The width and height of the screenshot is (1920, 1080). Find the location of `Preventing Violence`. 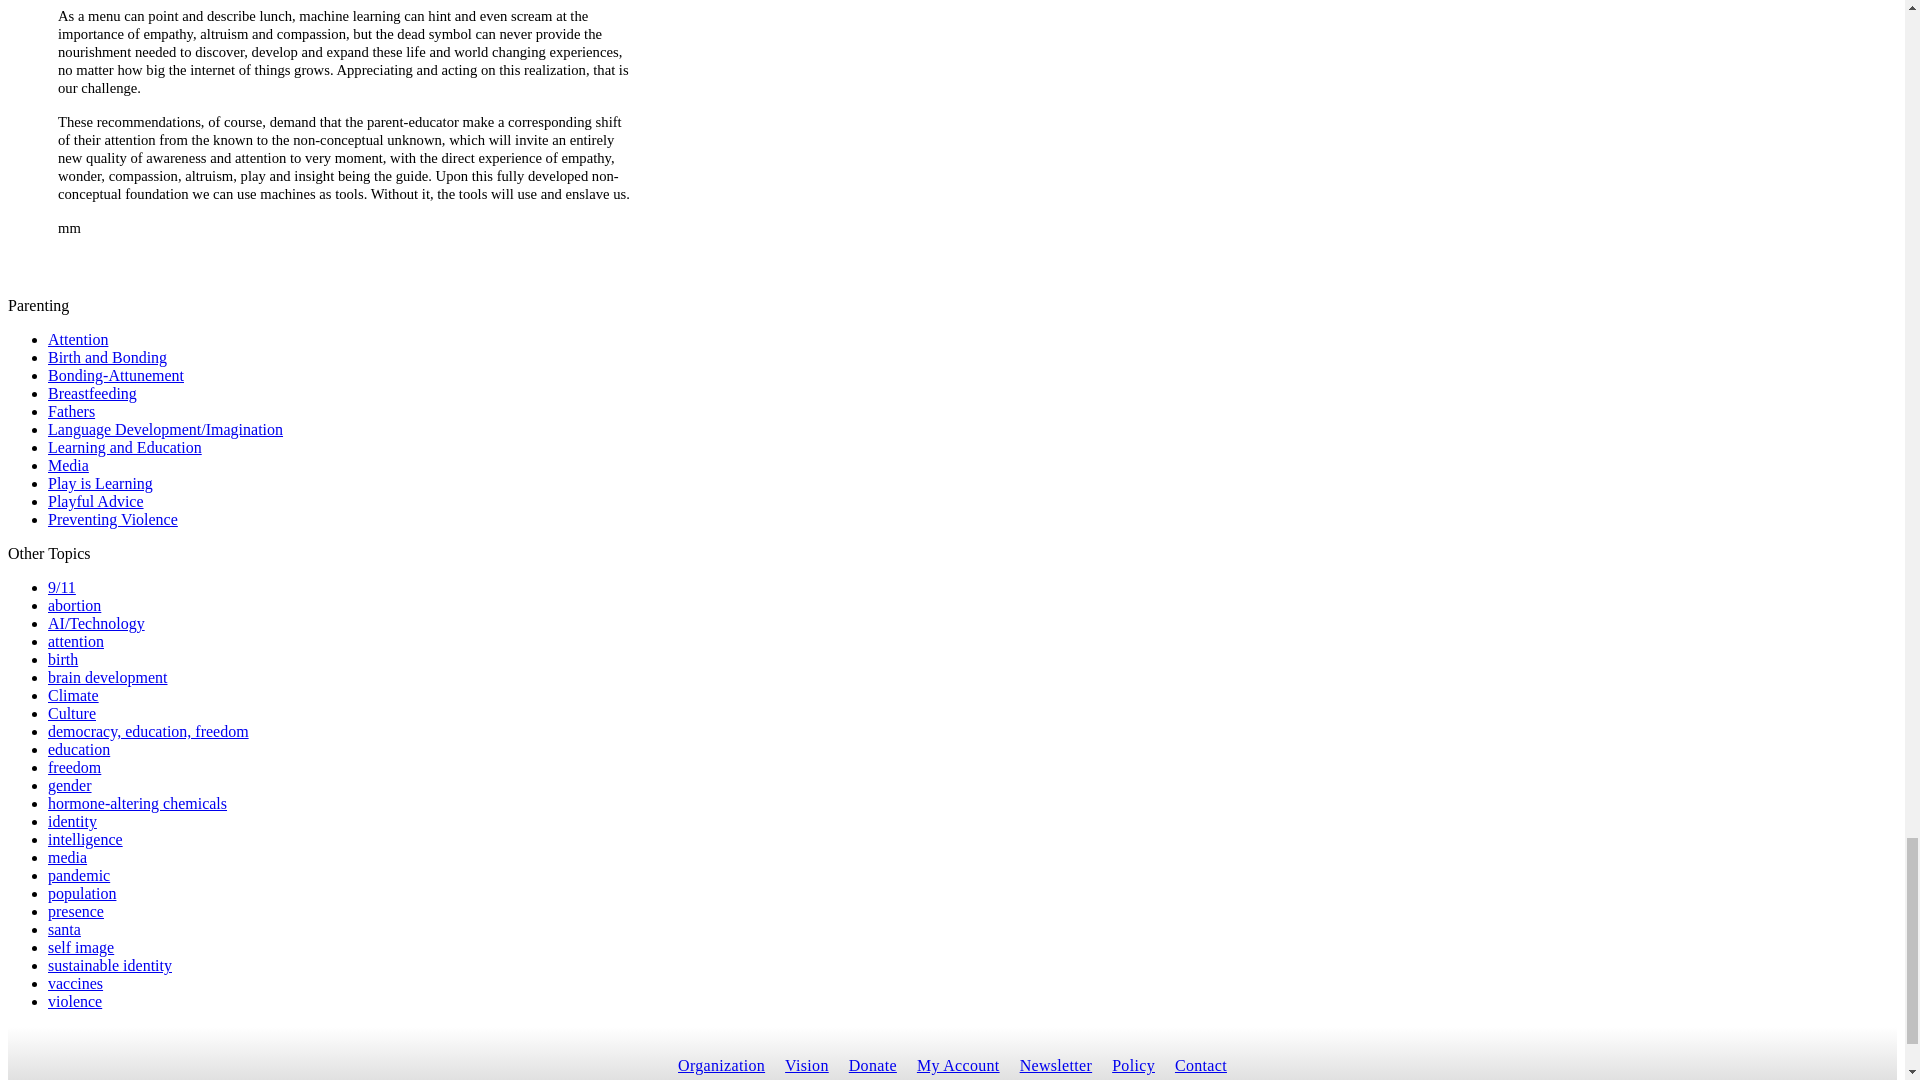

Preventing Violence is located at coordinates (113, 519).